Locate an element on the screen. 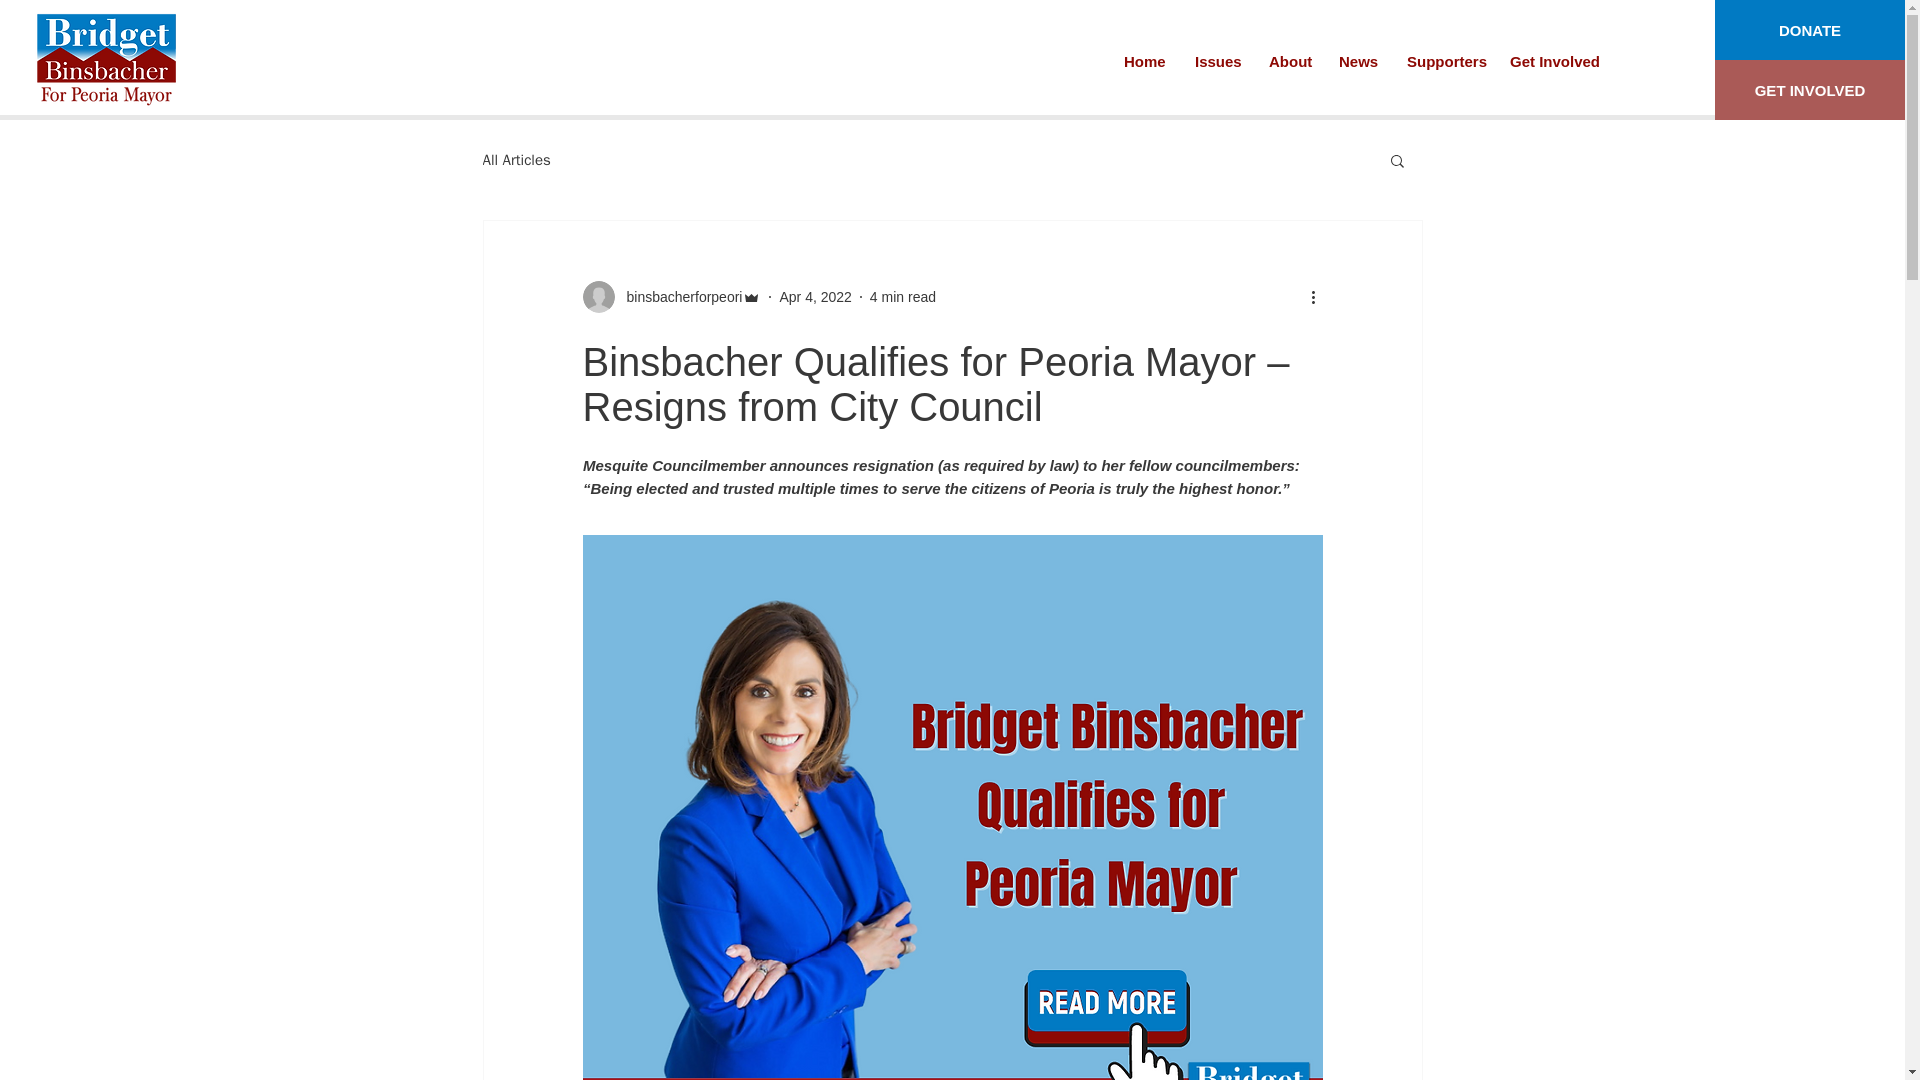 The width and height of the screenshot is (1920, 1080). Supporters is located at coordinates (1444, 62).